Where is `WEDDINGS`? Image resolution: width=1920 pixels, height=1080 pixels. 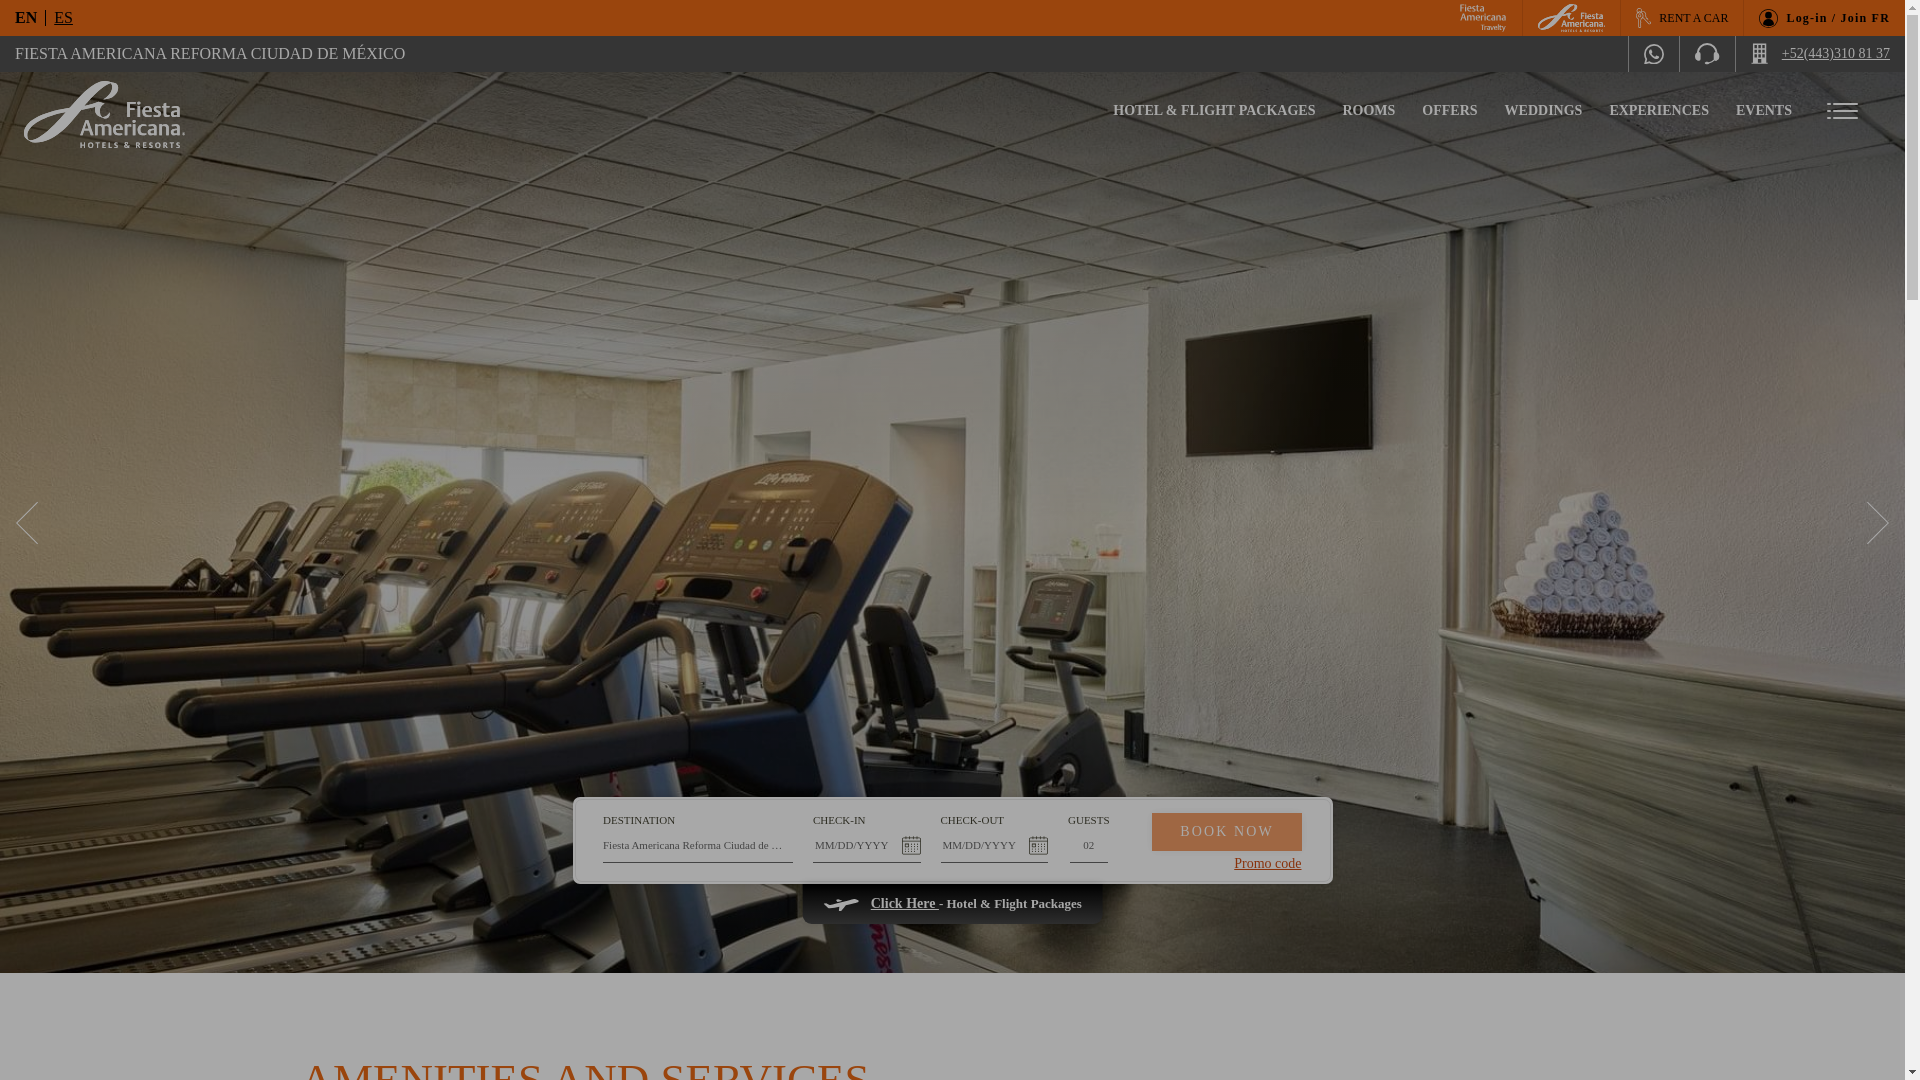 WEDDINGS is located at coordinates (1544, 111).